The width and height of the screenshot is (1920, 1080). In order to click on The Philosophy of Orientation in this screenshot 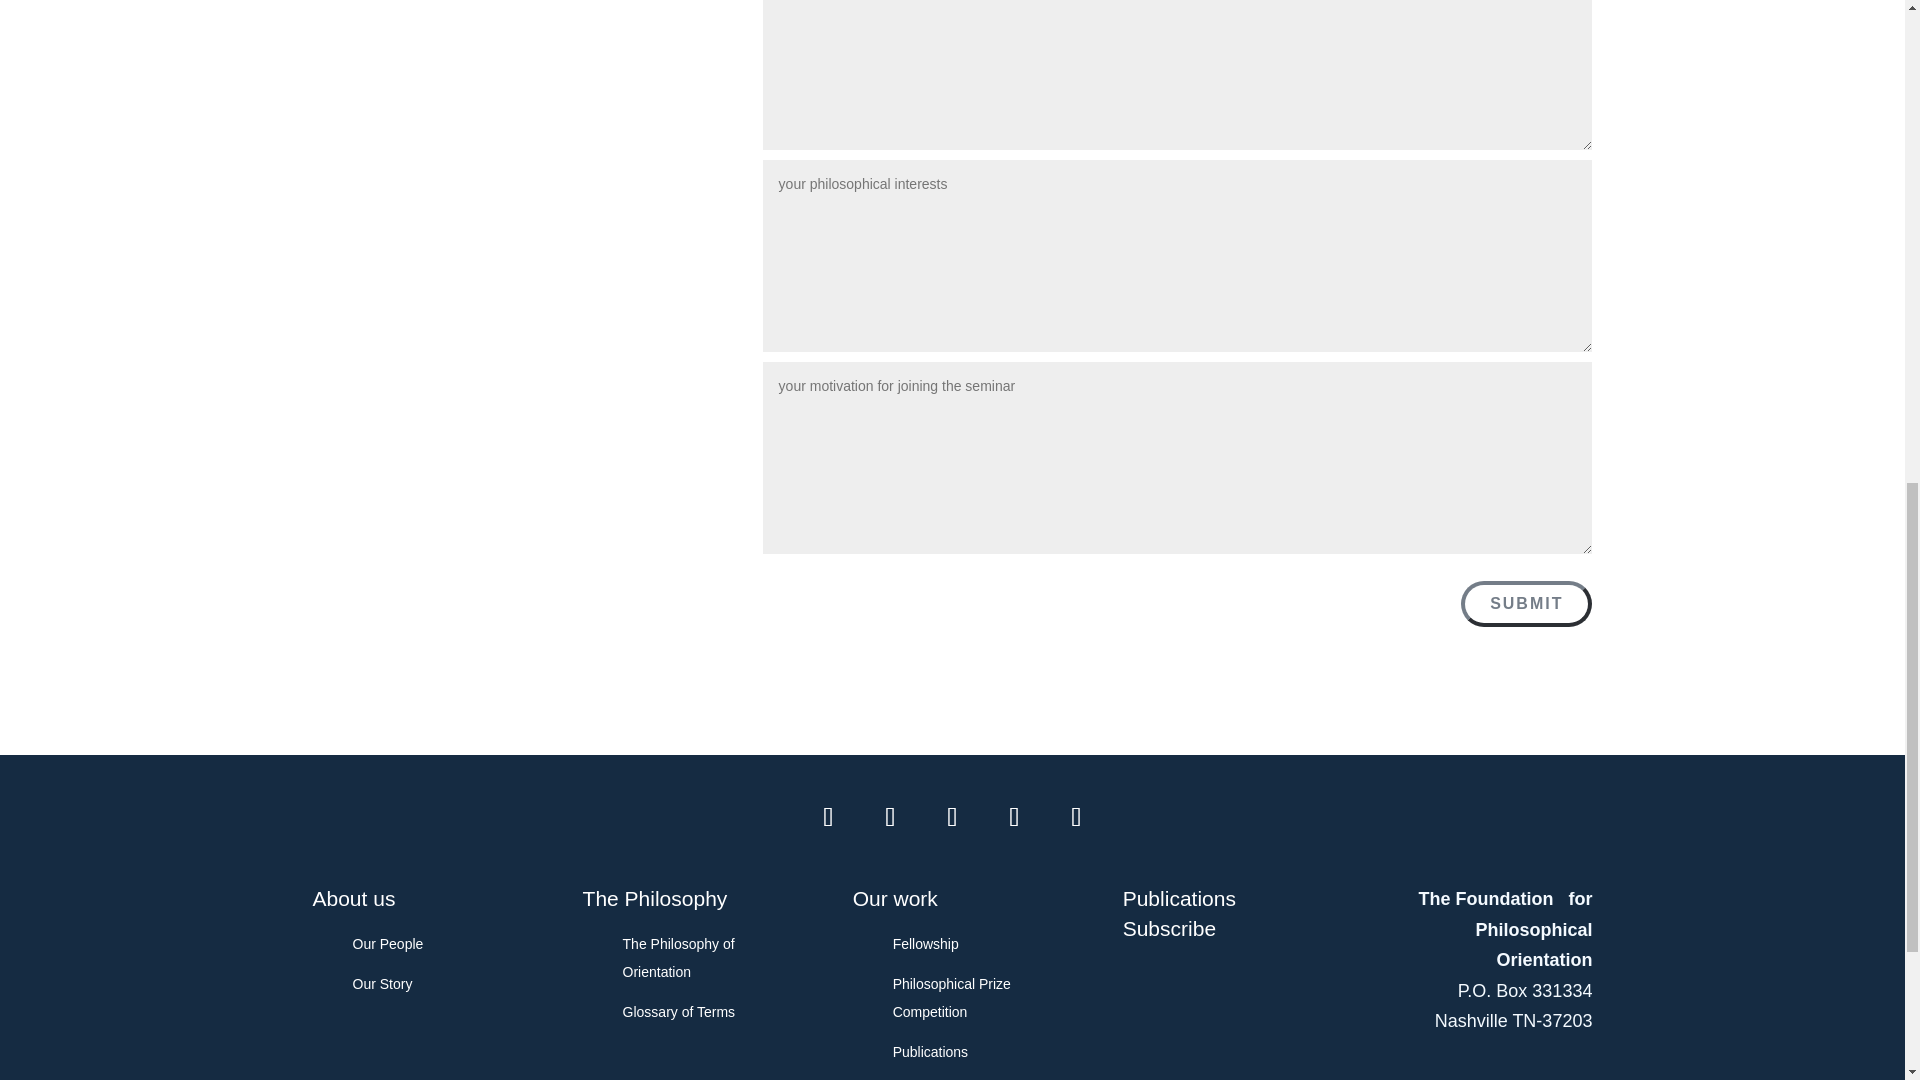, I will do `click(702, 958)`.